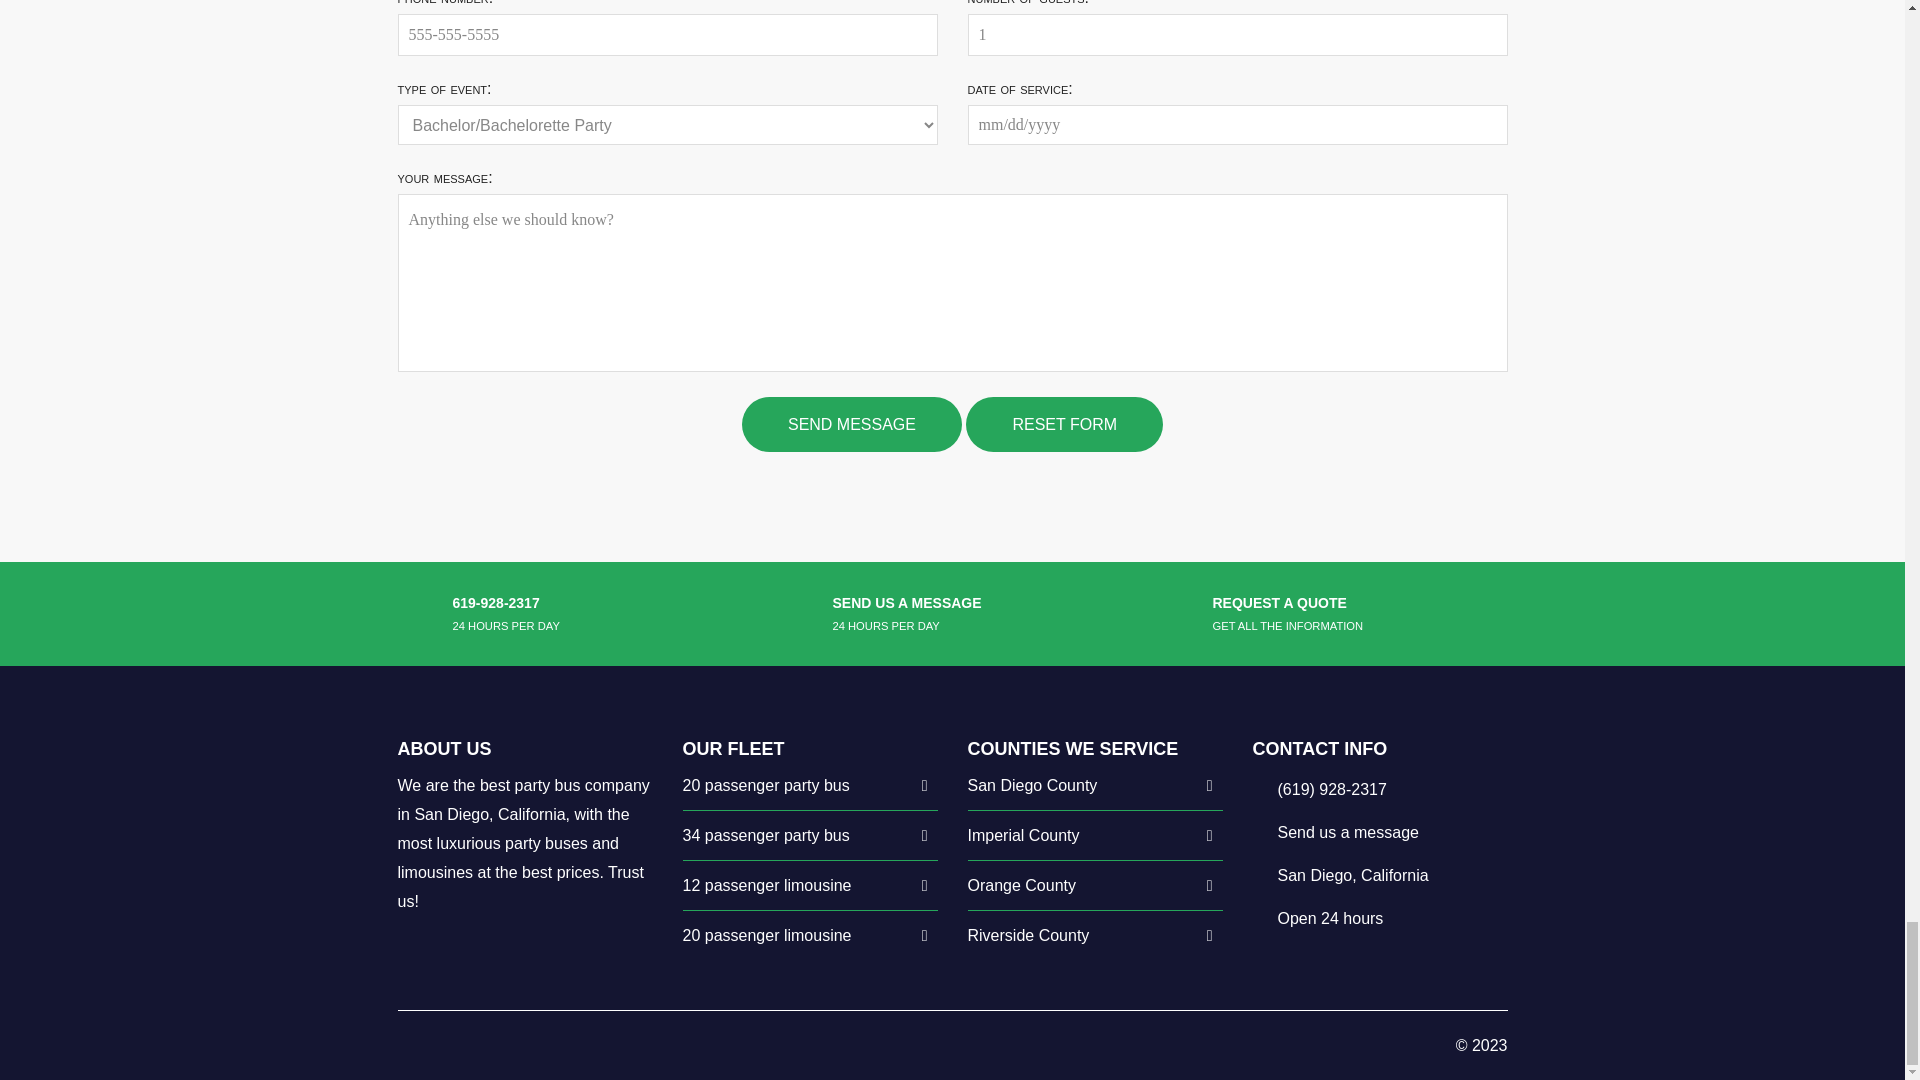 The height and width of the screenshot is (1080, 1920). I want to click on Send Message, so click(851, 424).